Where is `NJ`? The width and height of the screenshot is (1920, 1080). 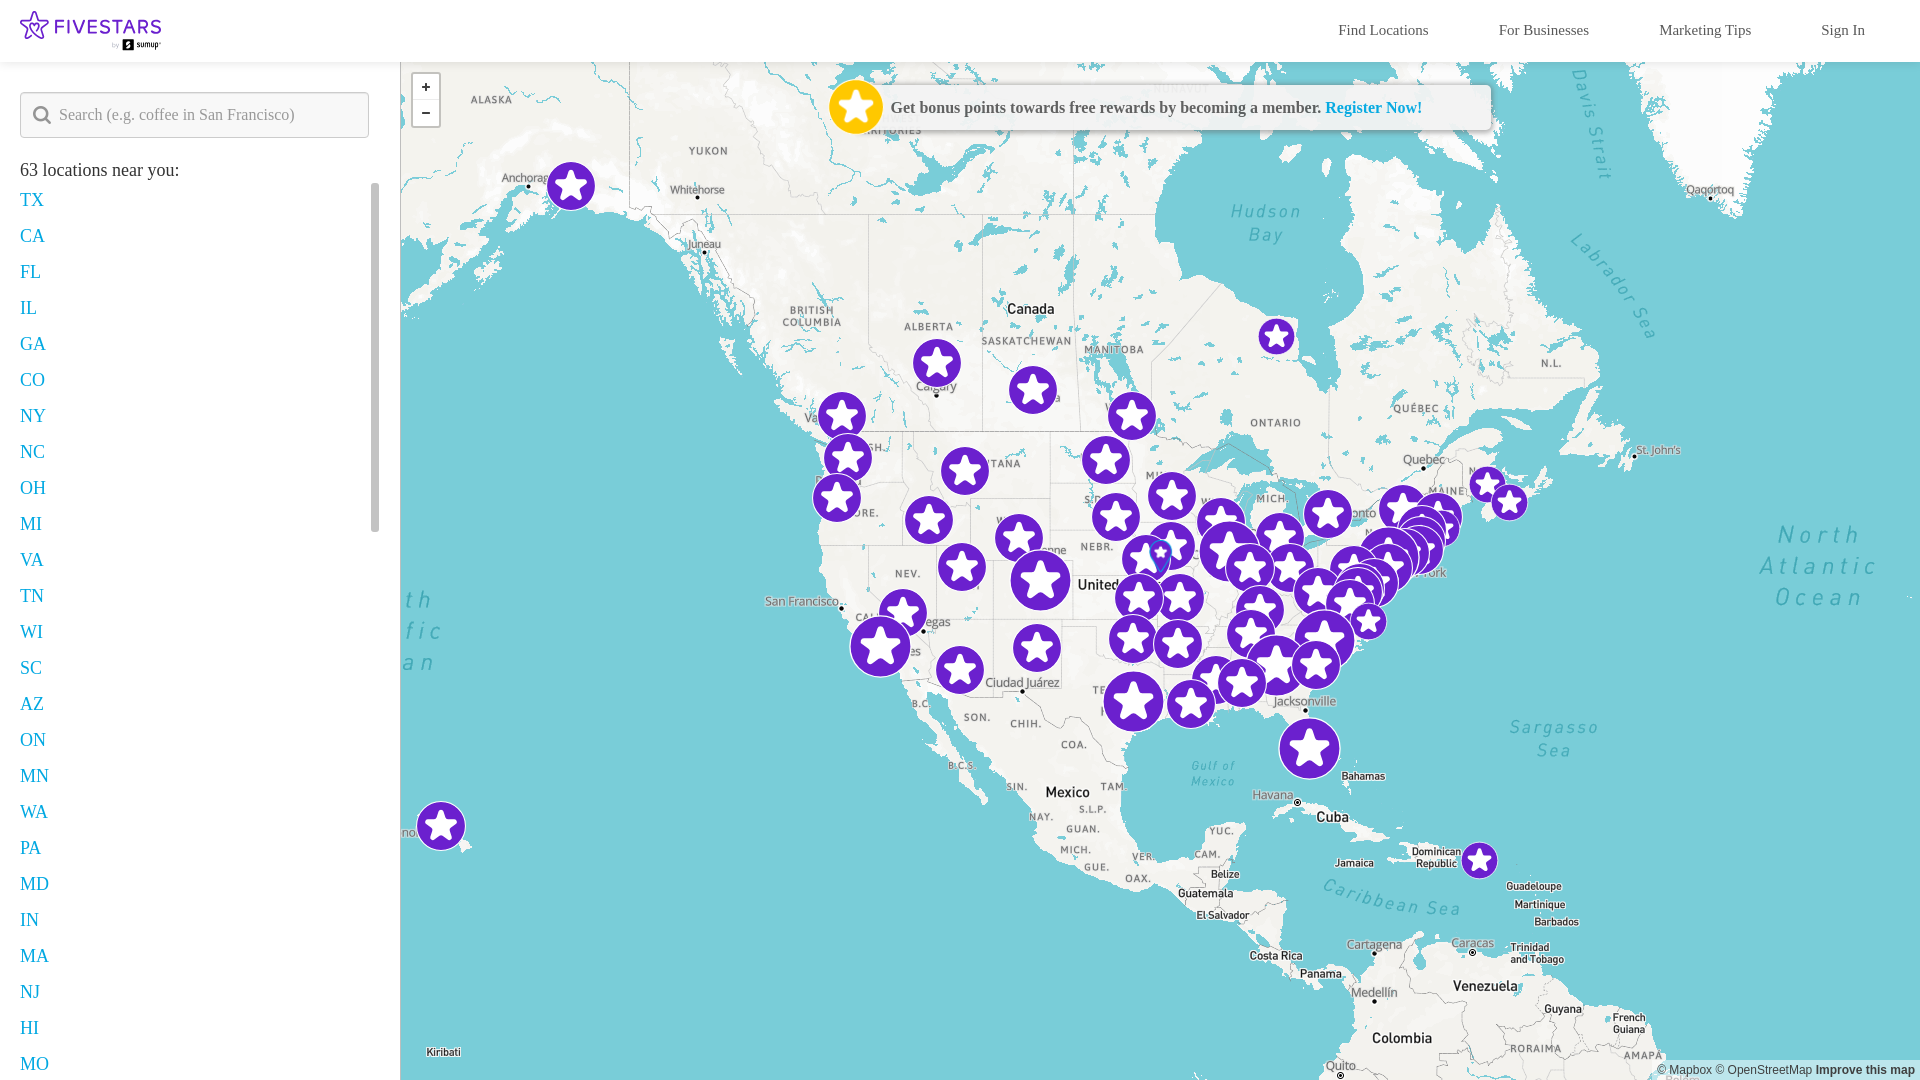 NJ is located at coordinates (30, 992).